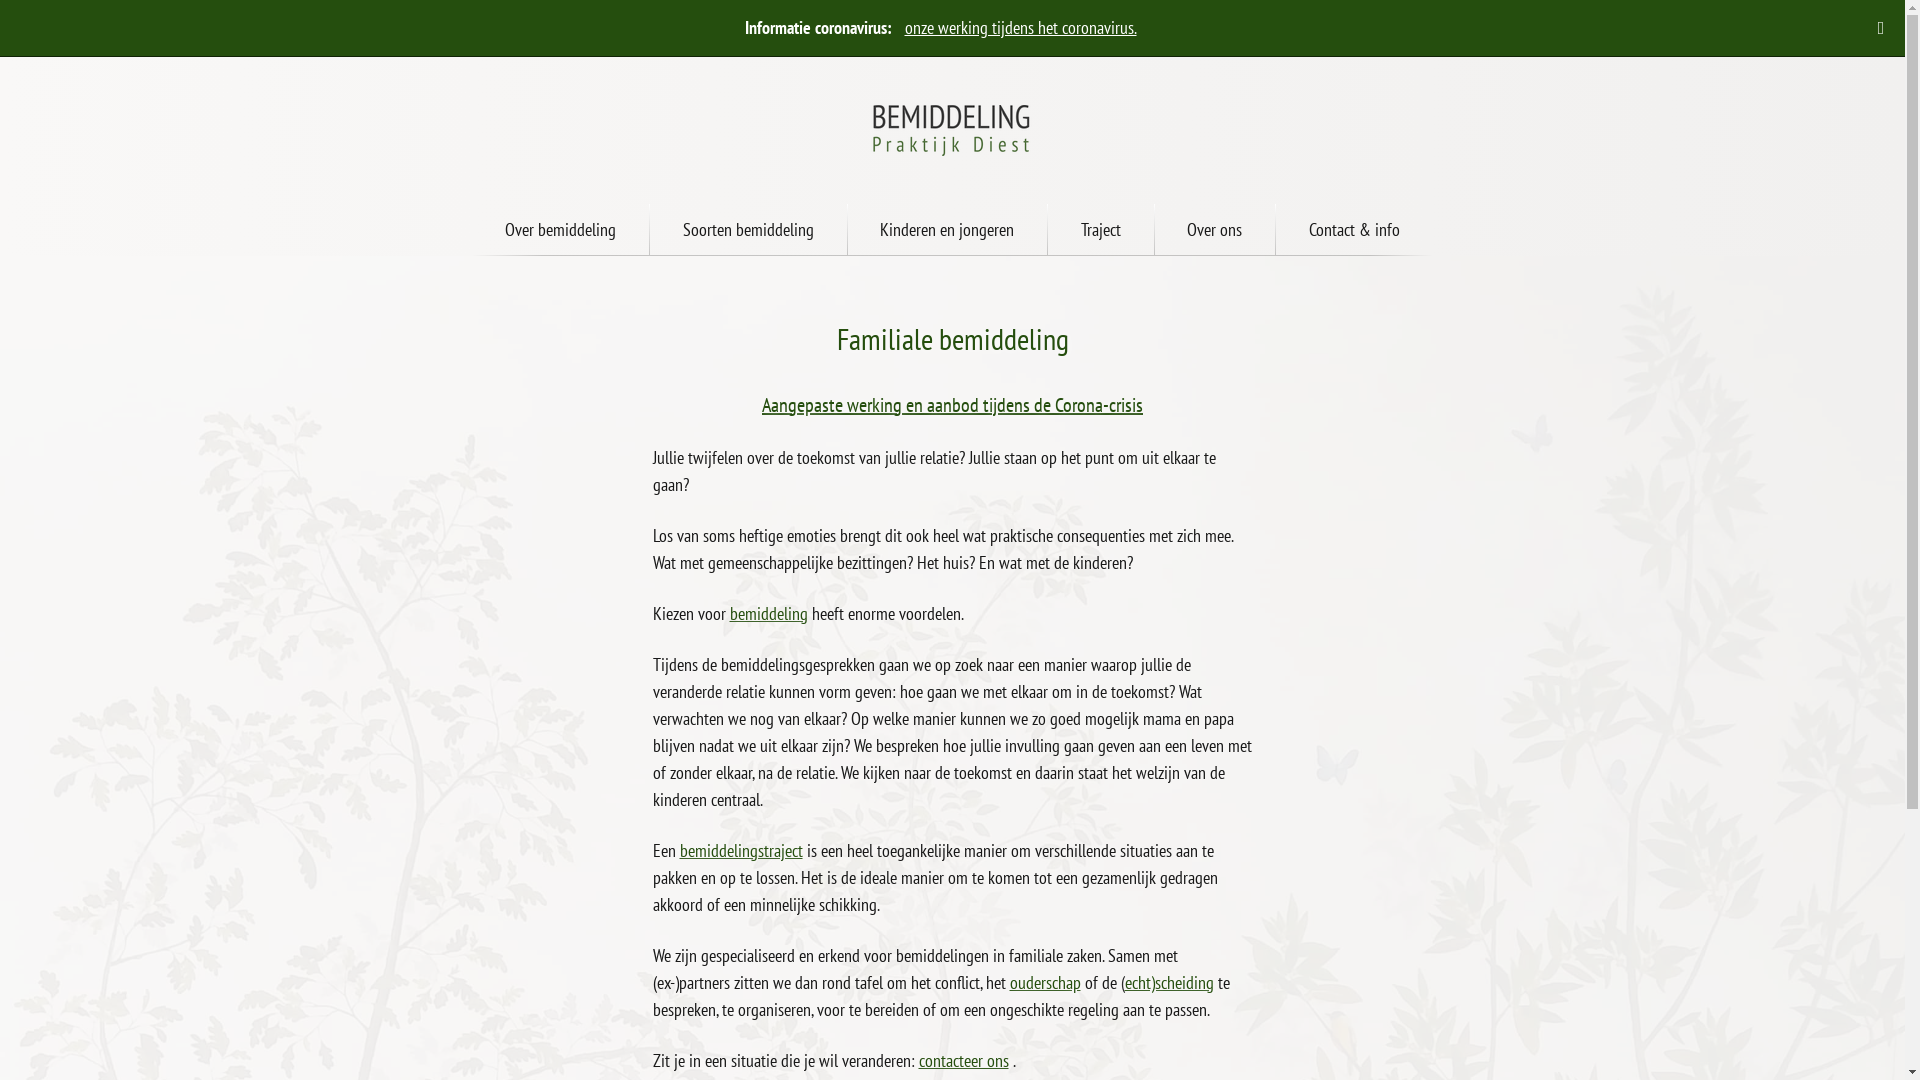  Describe the element at coordinates (1214, 230) in the screenshot. I see `Over ons` at that location.